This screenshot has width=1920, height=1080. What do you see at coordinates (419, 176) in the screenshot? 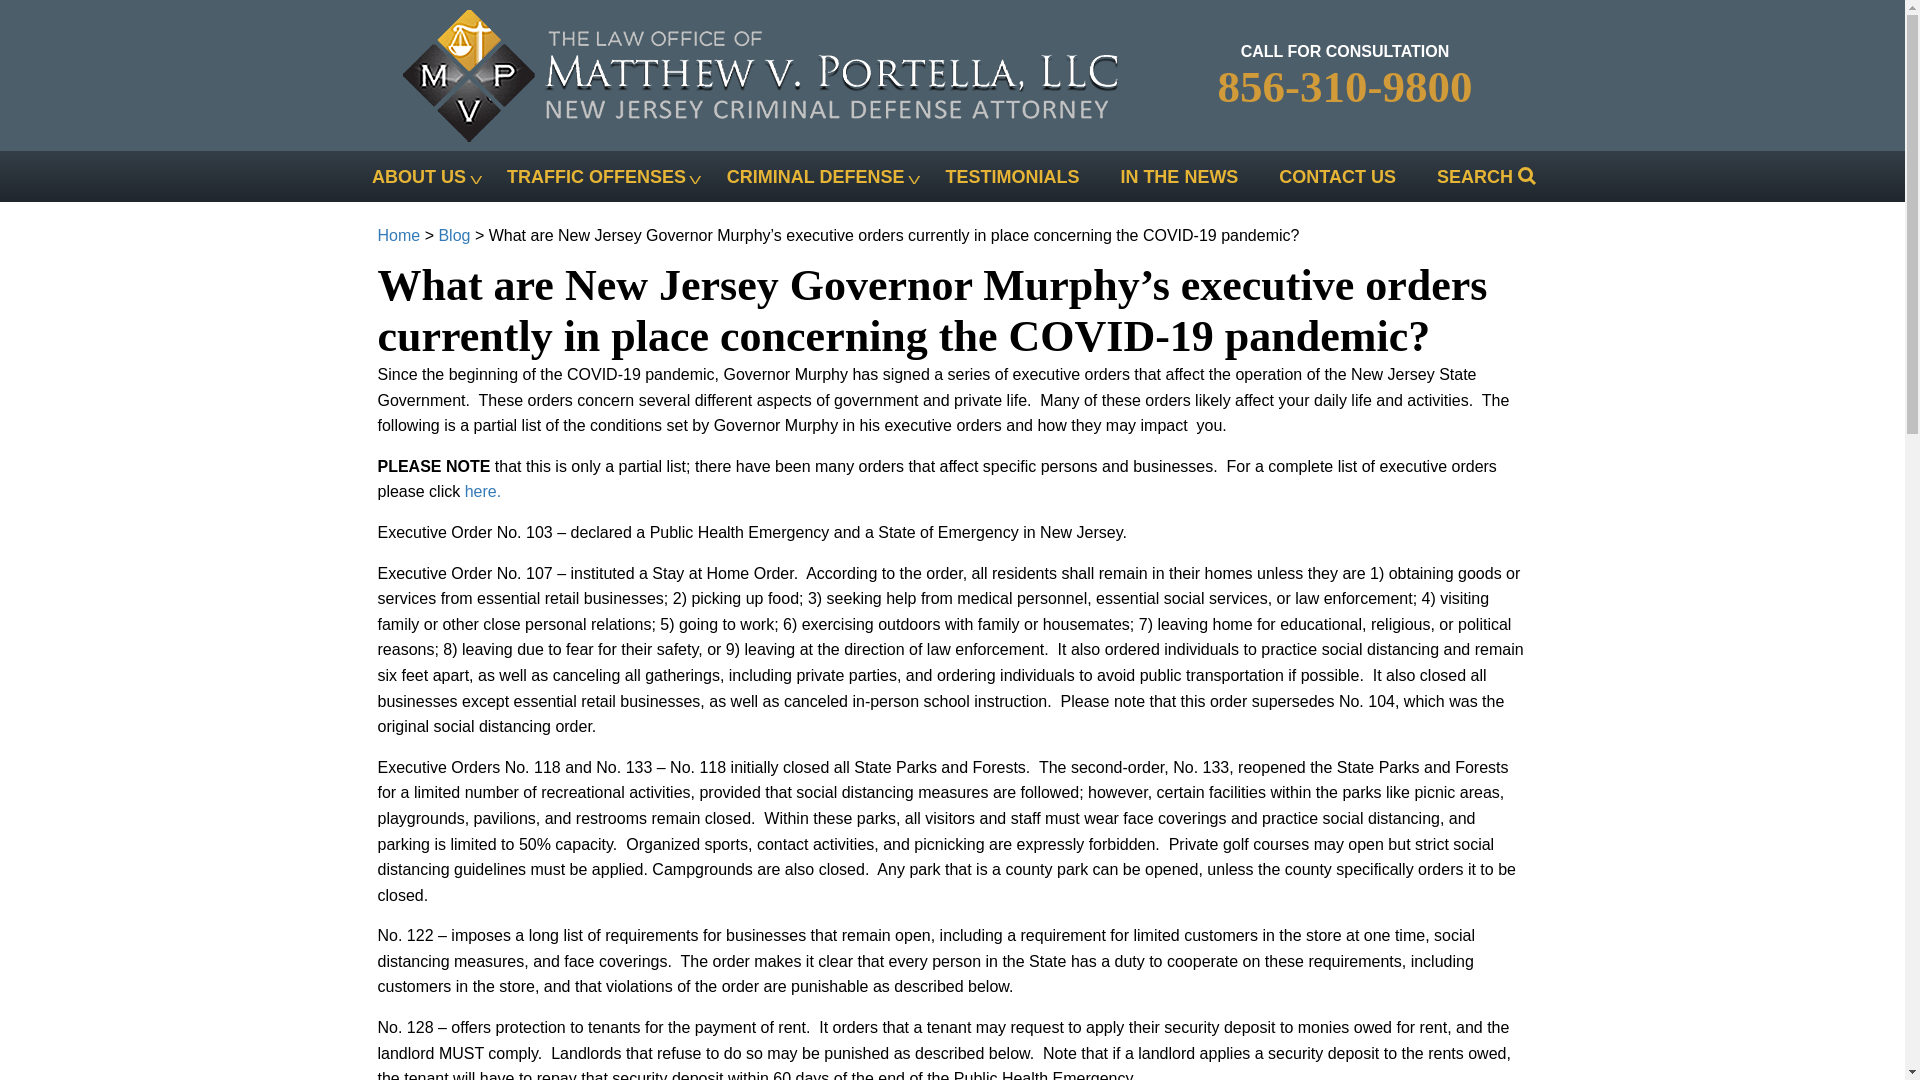
I see `ABOUT US` at bounding box center [419, 176].